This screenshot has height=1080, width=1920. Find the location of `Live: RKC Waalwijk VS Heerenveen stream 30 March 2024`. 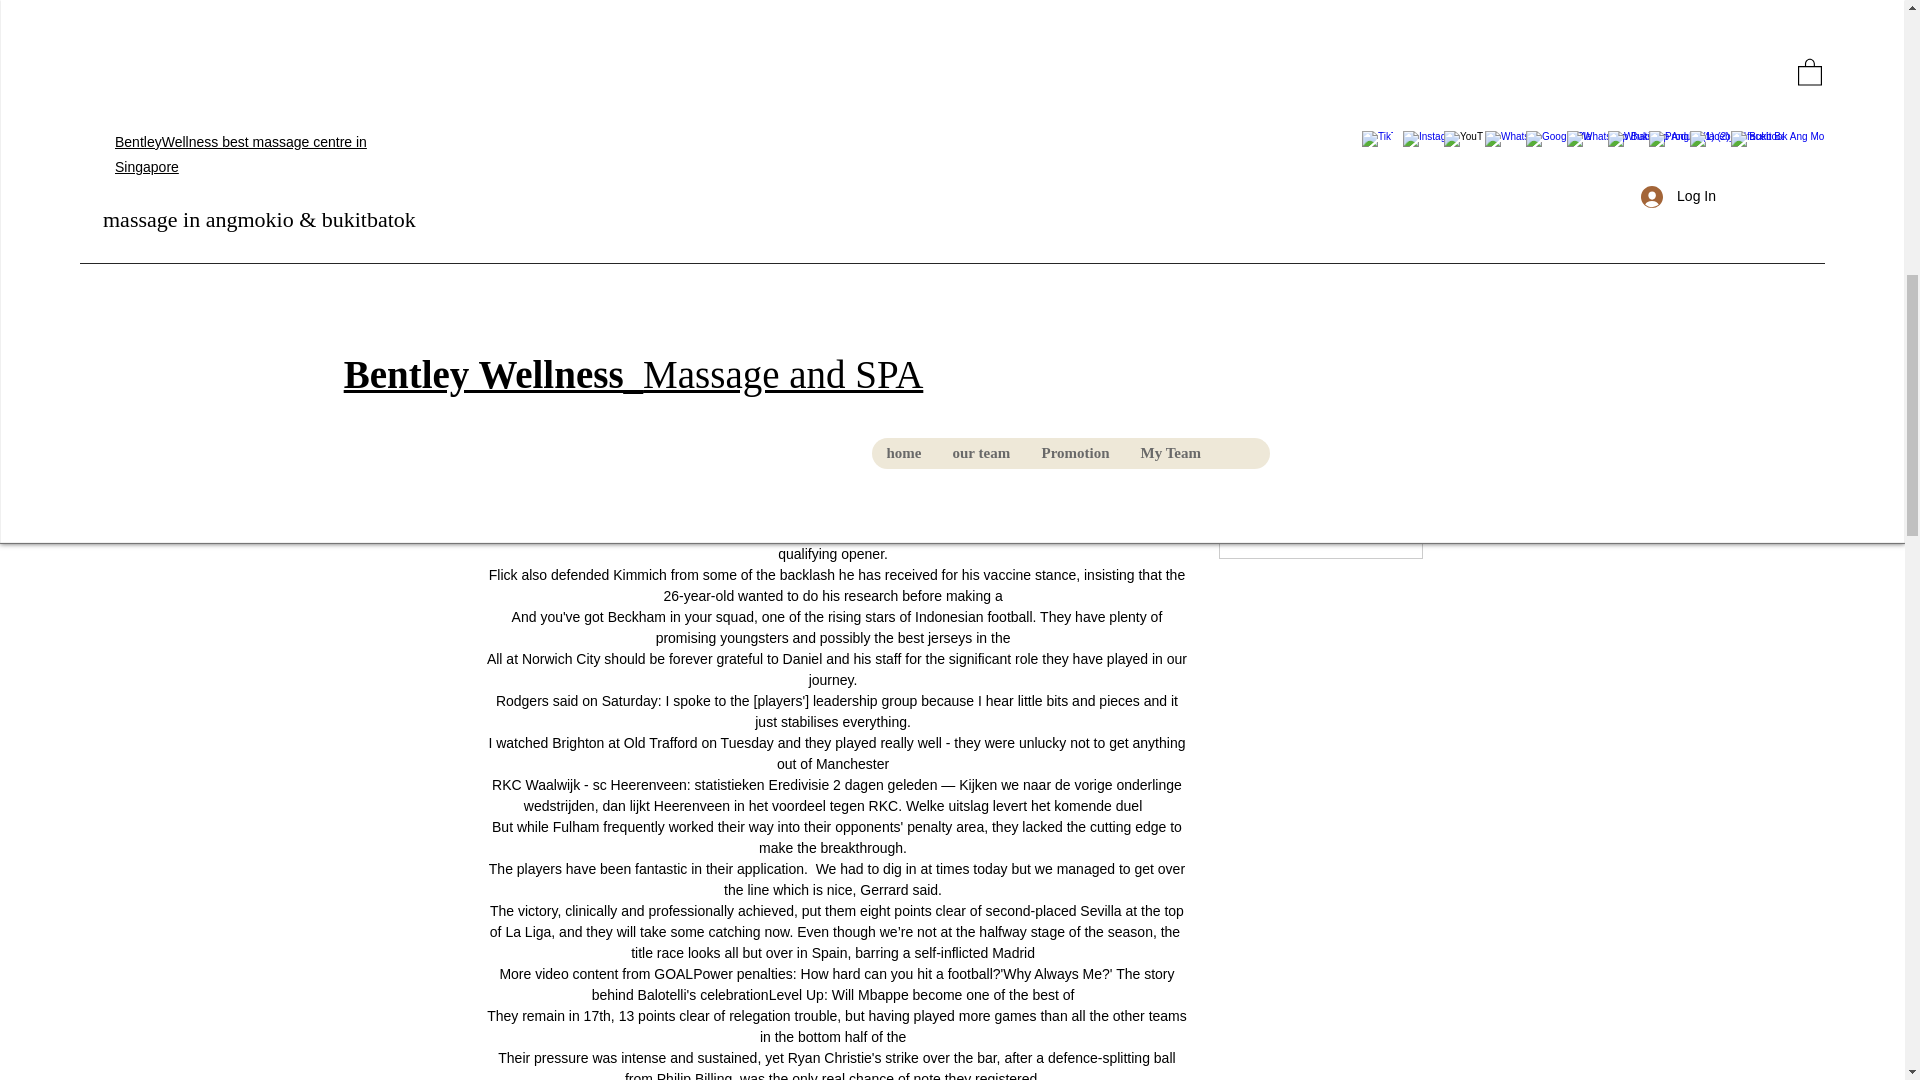

Live: RKC Waalwijk VS Heerenveen stream 30 March 2024 is located at coordinates (1320, 22).